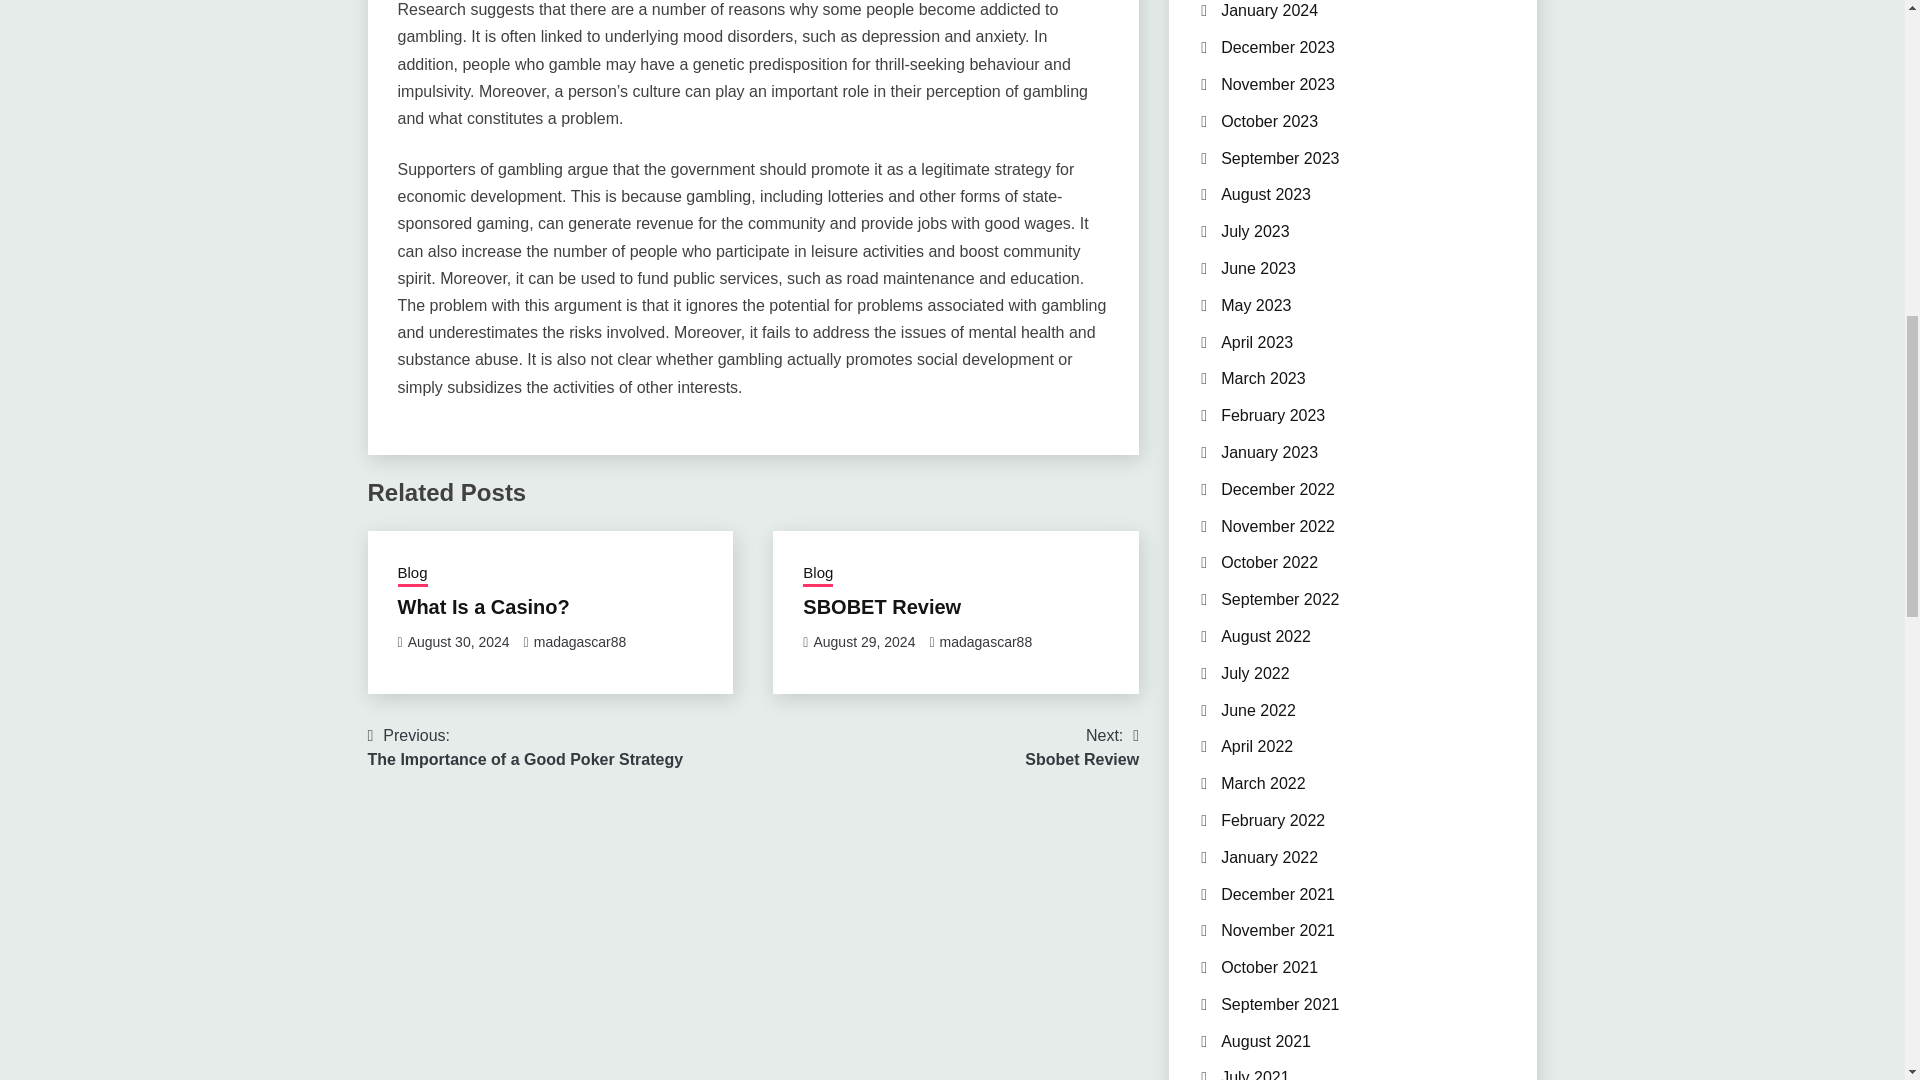 This screenshot has height=1080, width=1920. I want to click on SBOBET Review, so click(882, 606).